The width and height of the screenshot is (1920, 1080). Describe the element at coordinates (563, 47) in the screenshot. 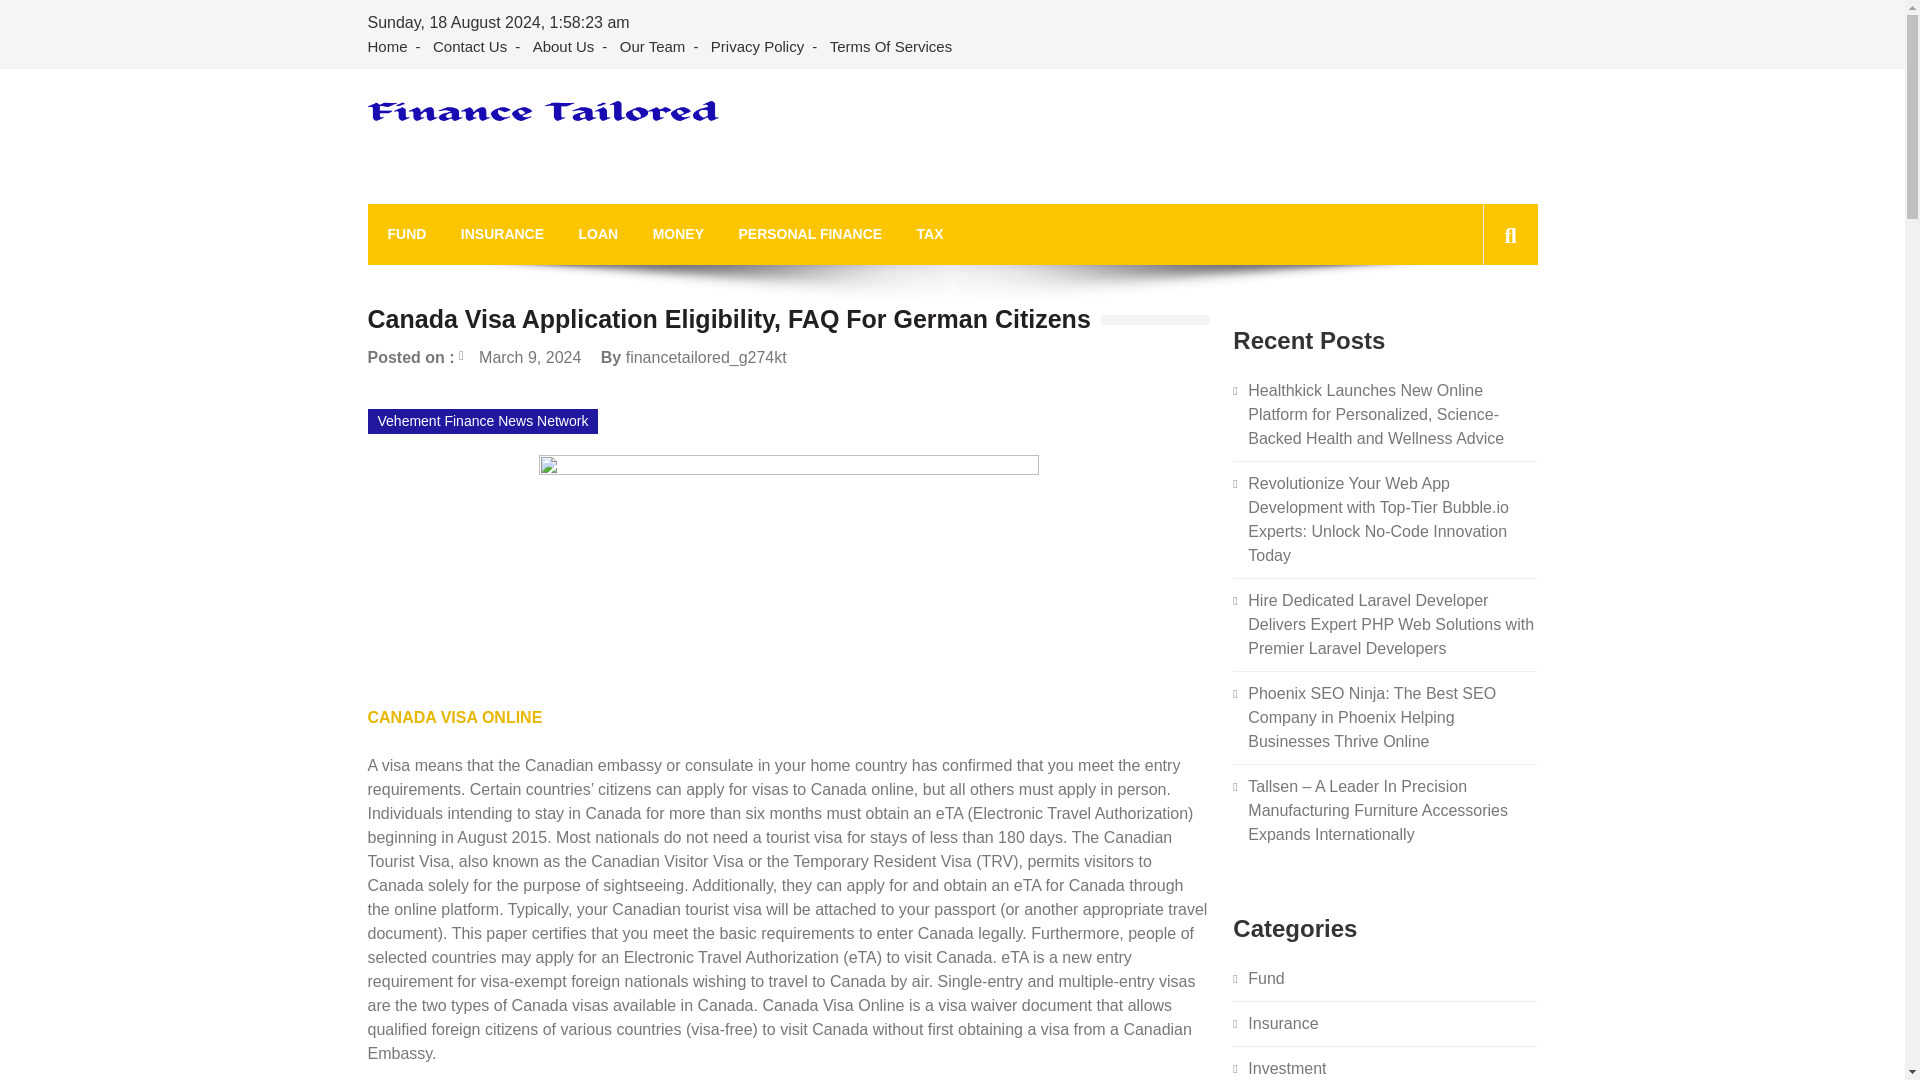

I see `About Us` at that location.